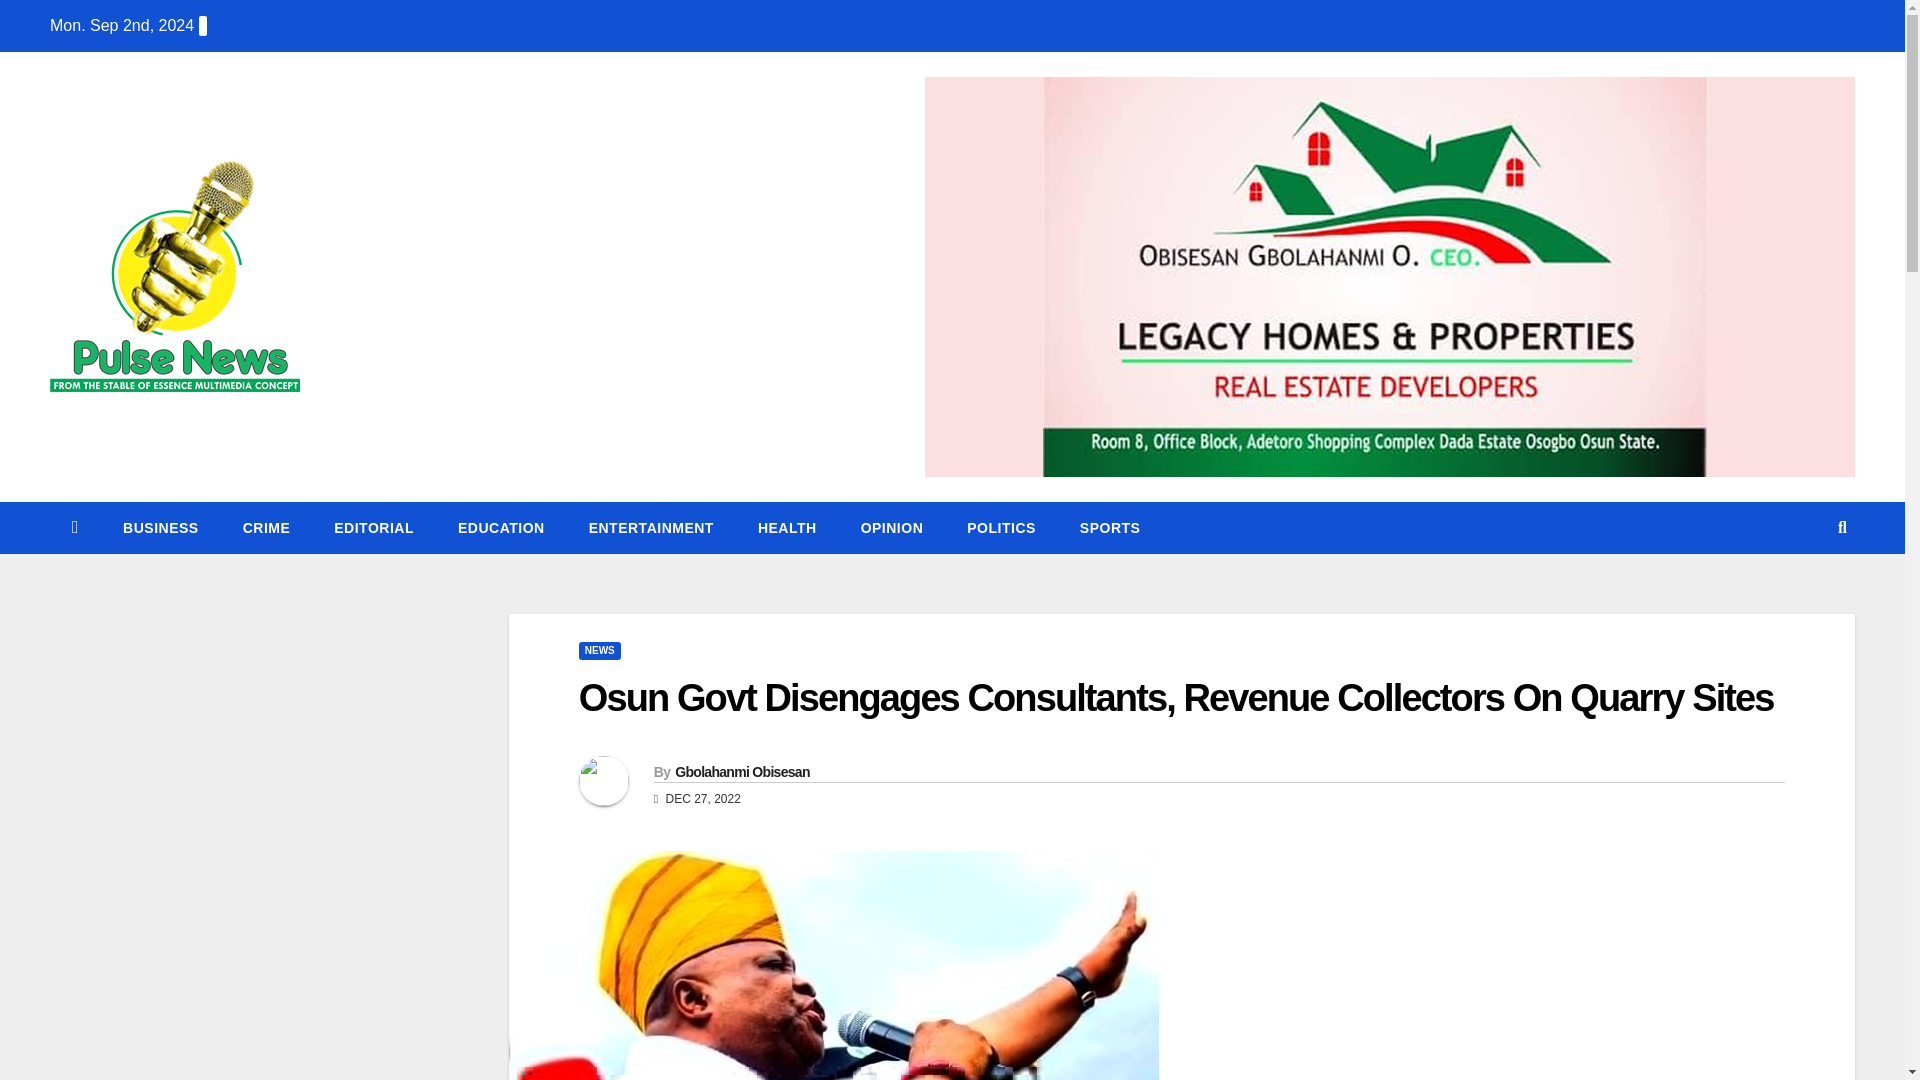 The image size is (1920, 1080). What do you see at coordinates (892, 528) in the screenshot?
I see `Opinion` at bounding box center [892, 528].